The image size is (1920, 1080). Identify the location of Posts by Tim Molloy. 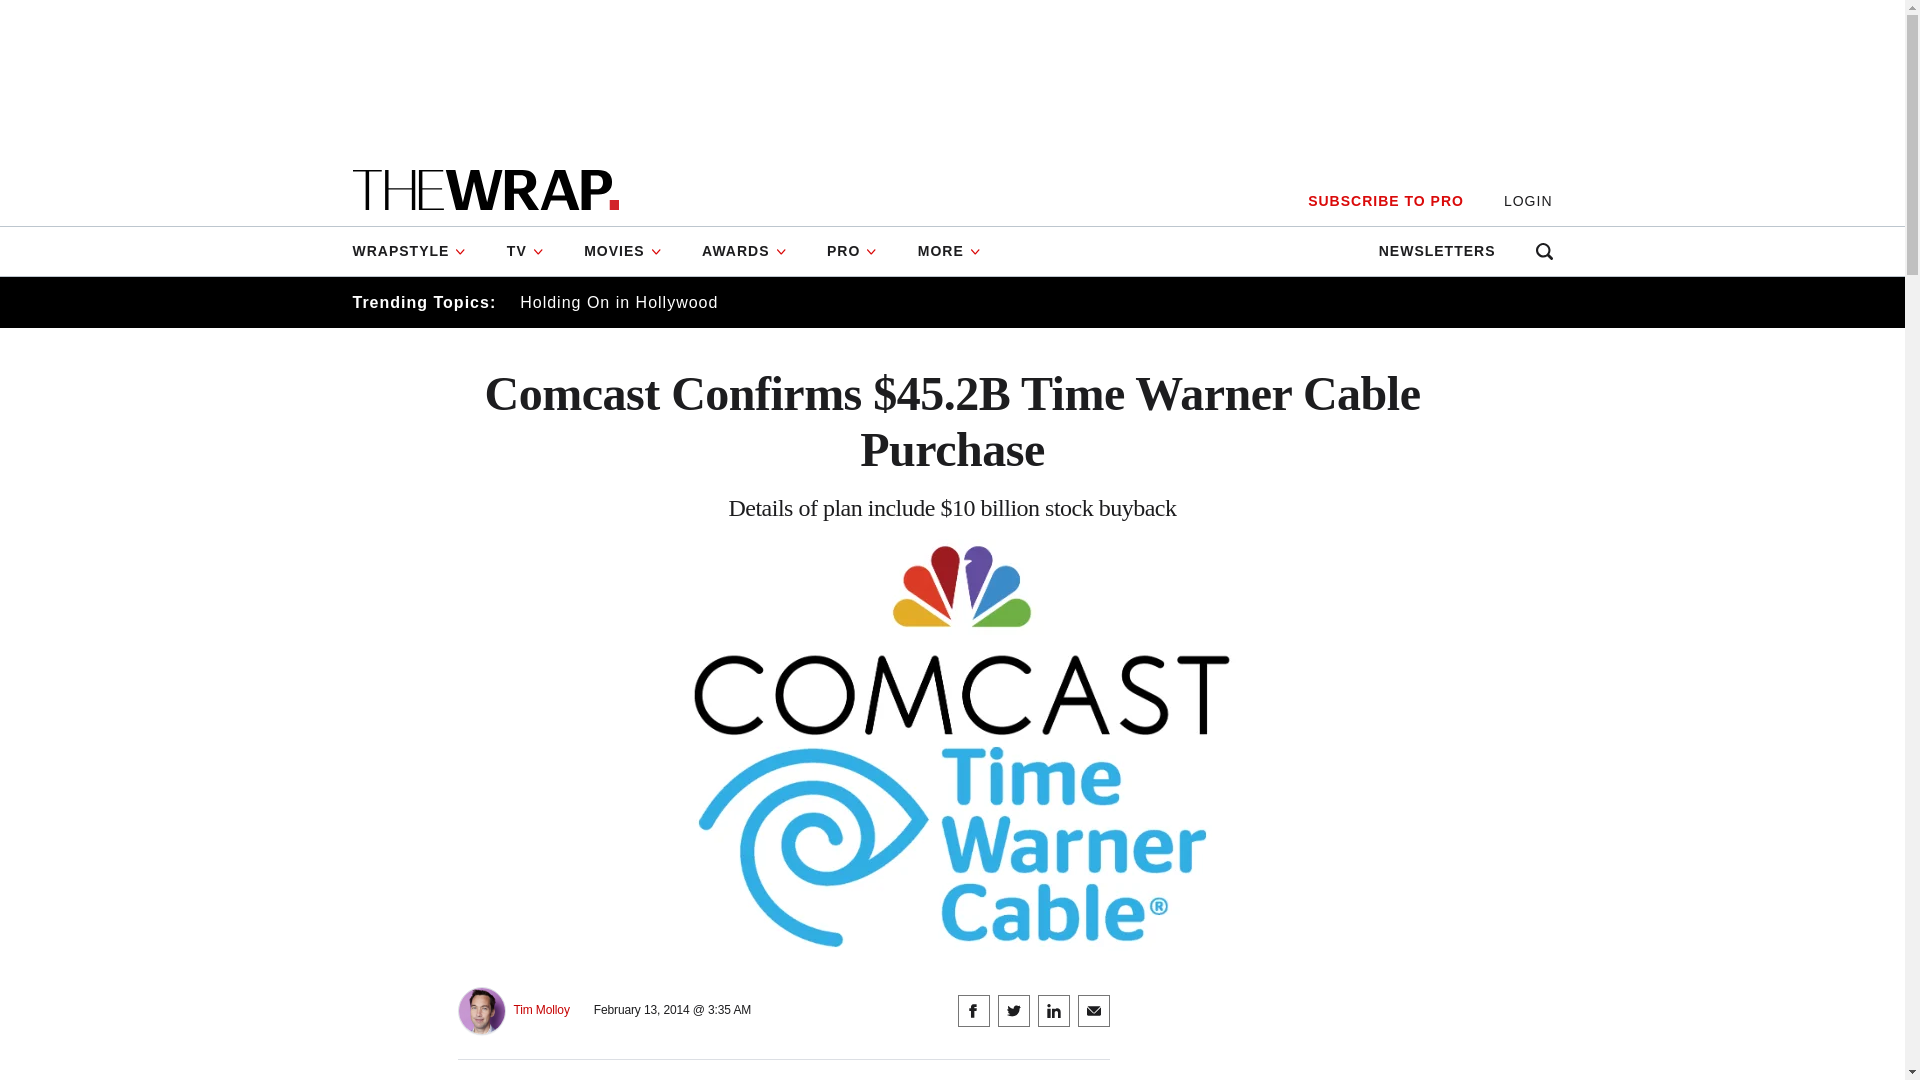
(542, 1010).